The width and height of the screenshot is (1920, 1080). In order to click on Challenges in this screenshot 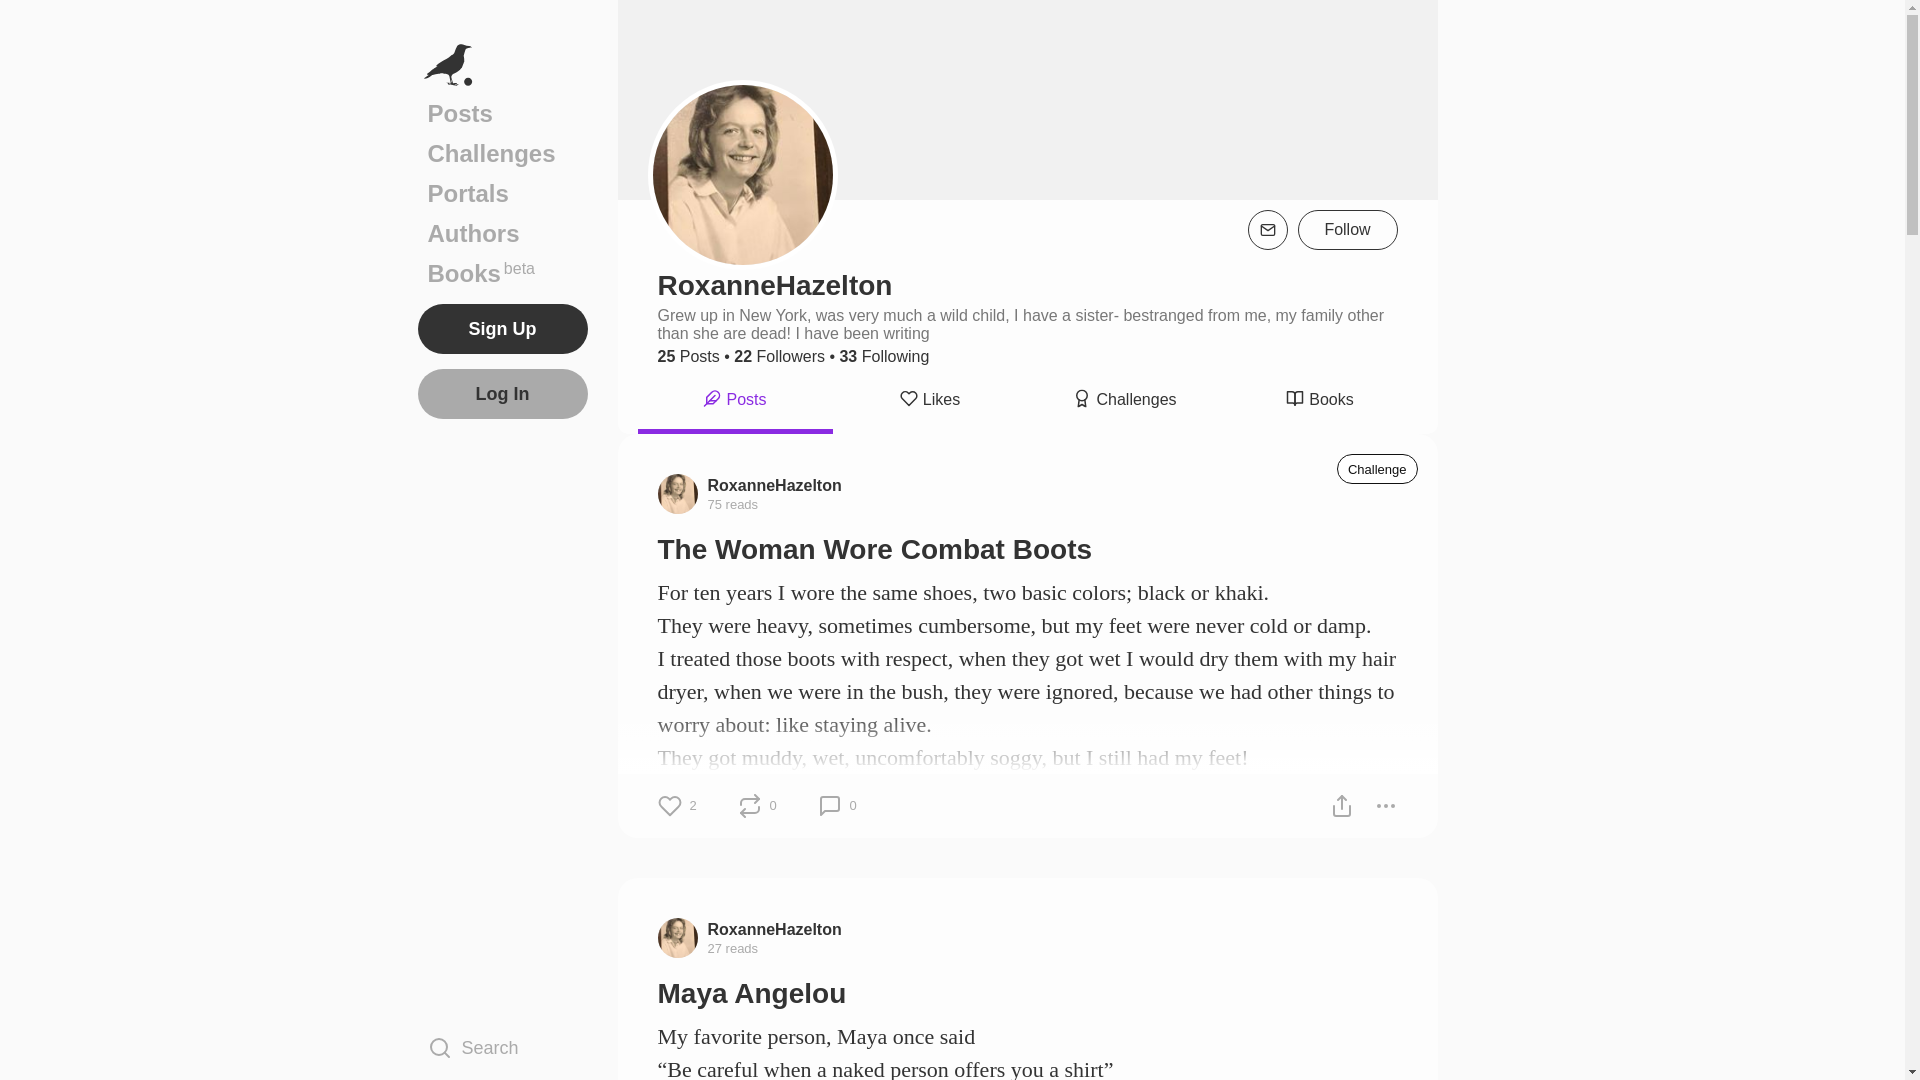, I will do `click(502, 273)`.